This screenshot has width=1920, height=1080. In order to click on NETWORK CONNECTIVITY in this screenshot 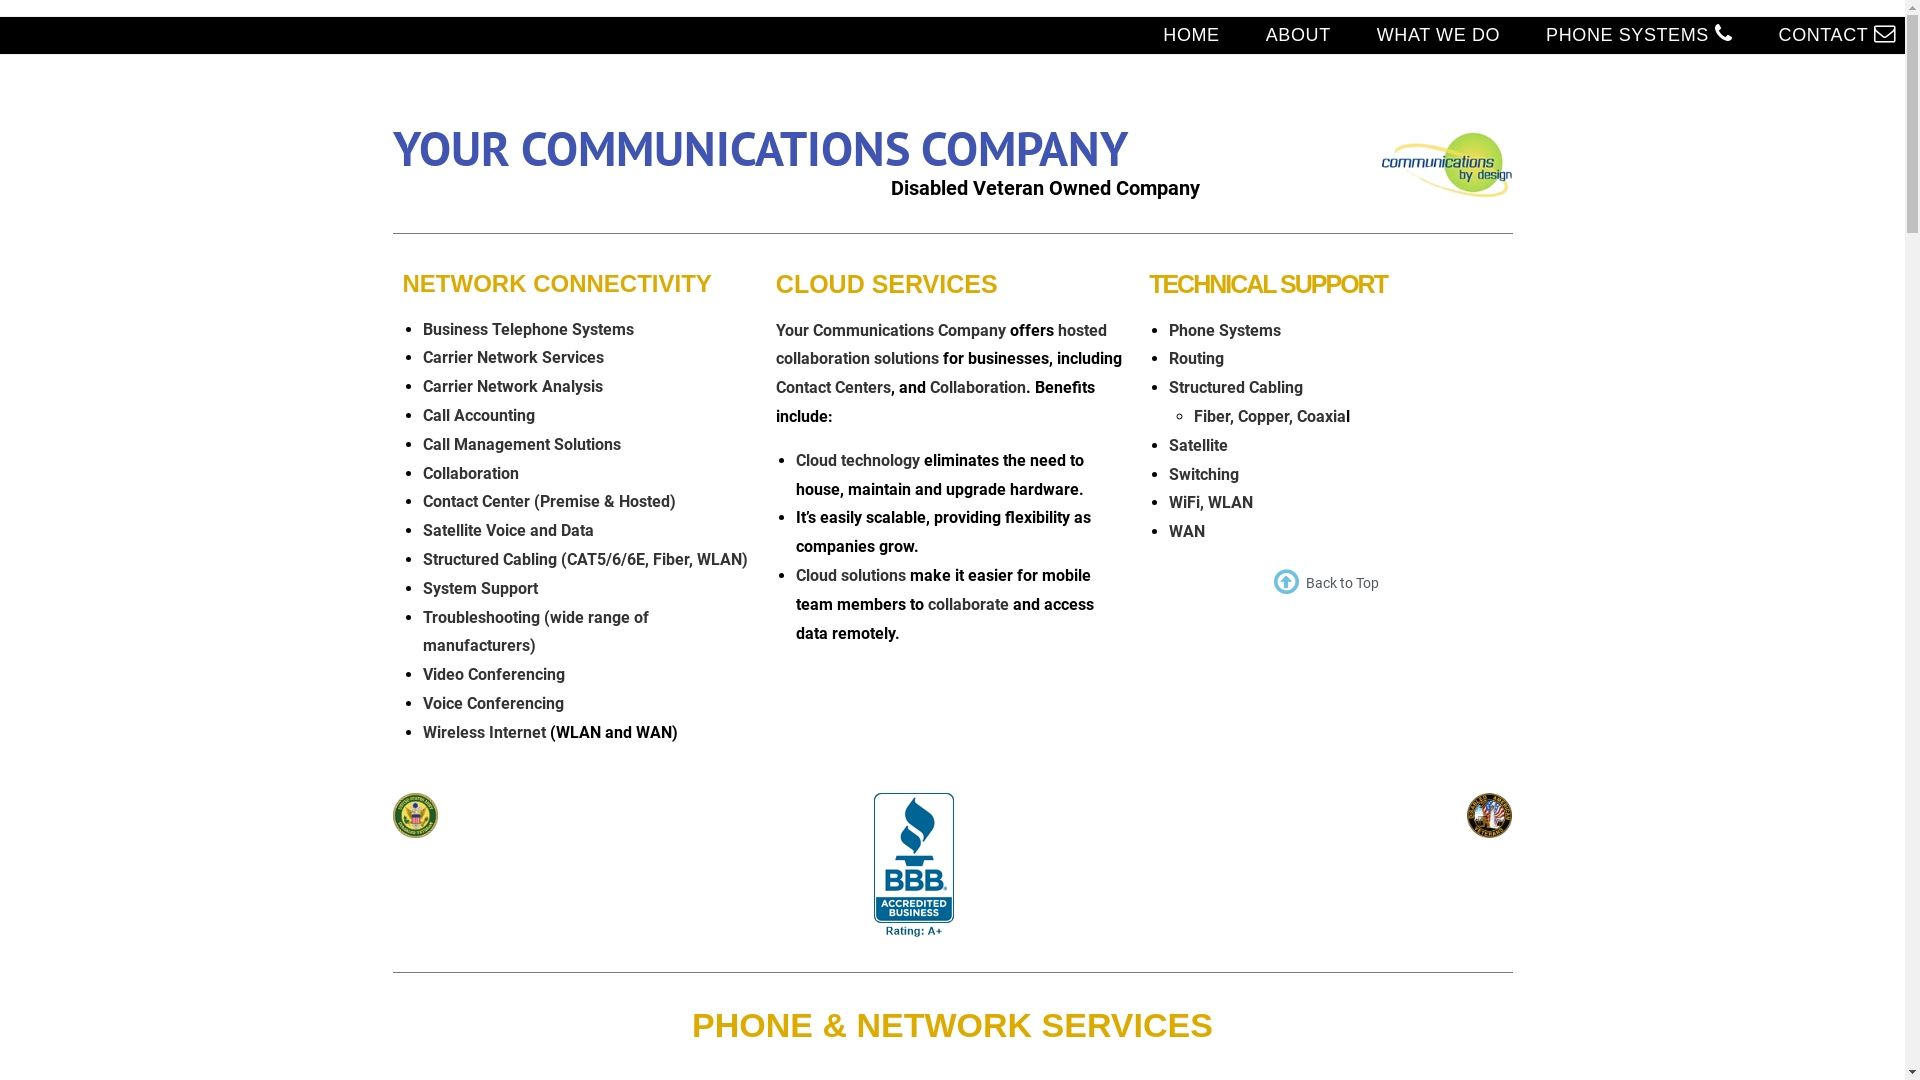, I will do `click(556, 284)`.